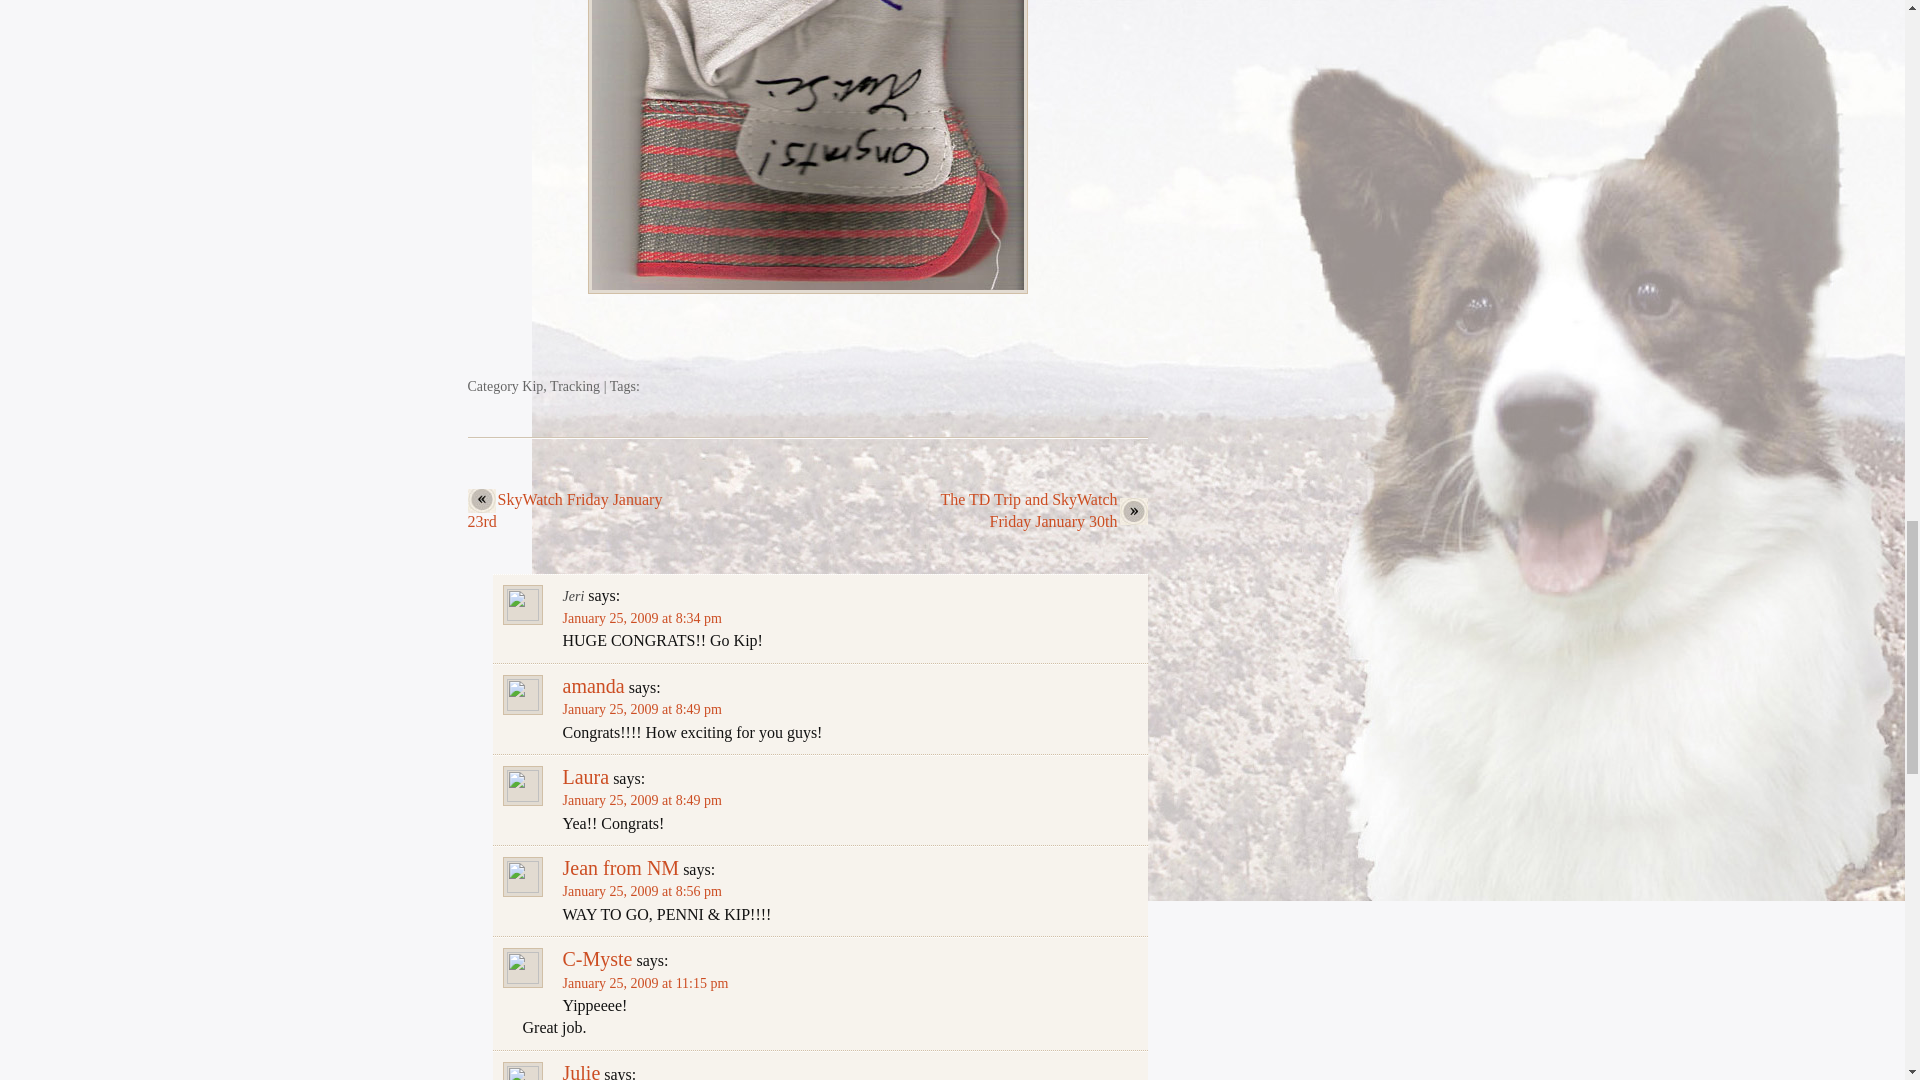 The height and width of the screenshot is (1080, 1920). What do you see at coordinates (642, 800) in the screenshot?
I see `January 25, 2009 at 8:49 pm` at bounding box center [642, 800].